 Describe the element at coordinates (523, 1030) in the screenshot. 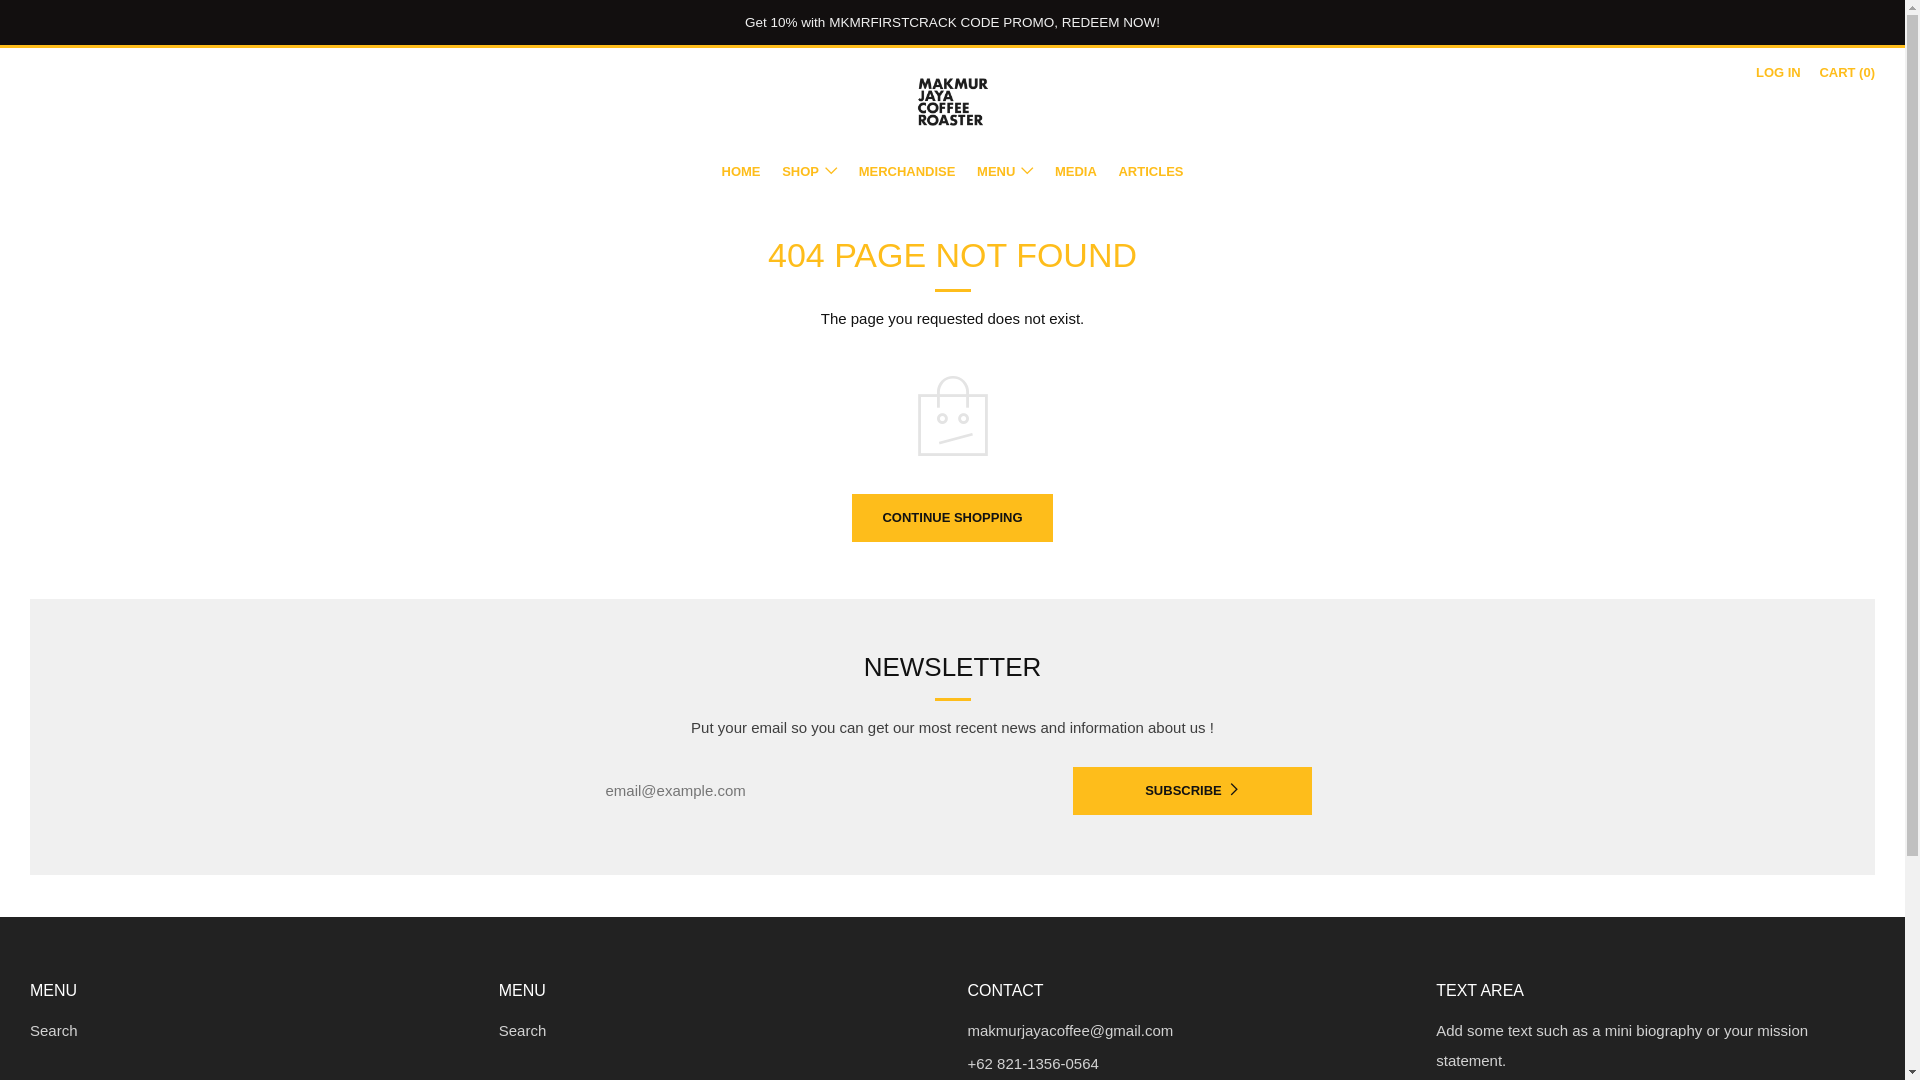

I see `Search` at that location.